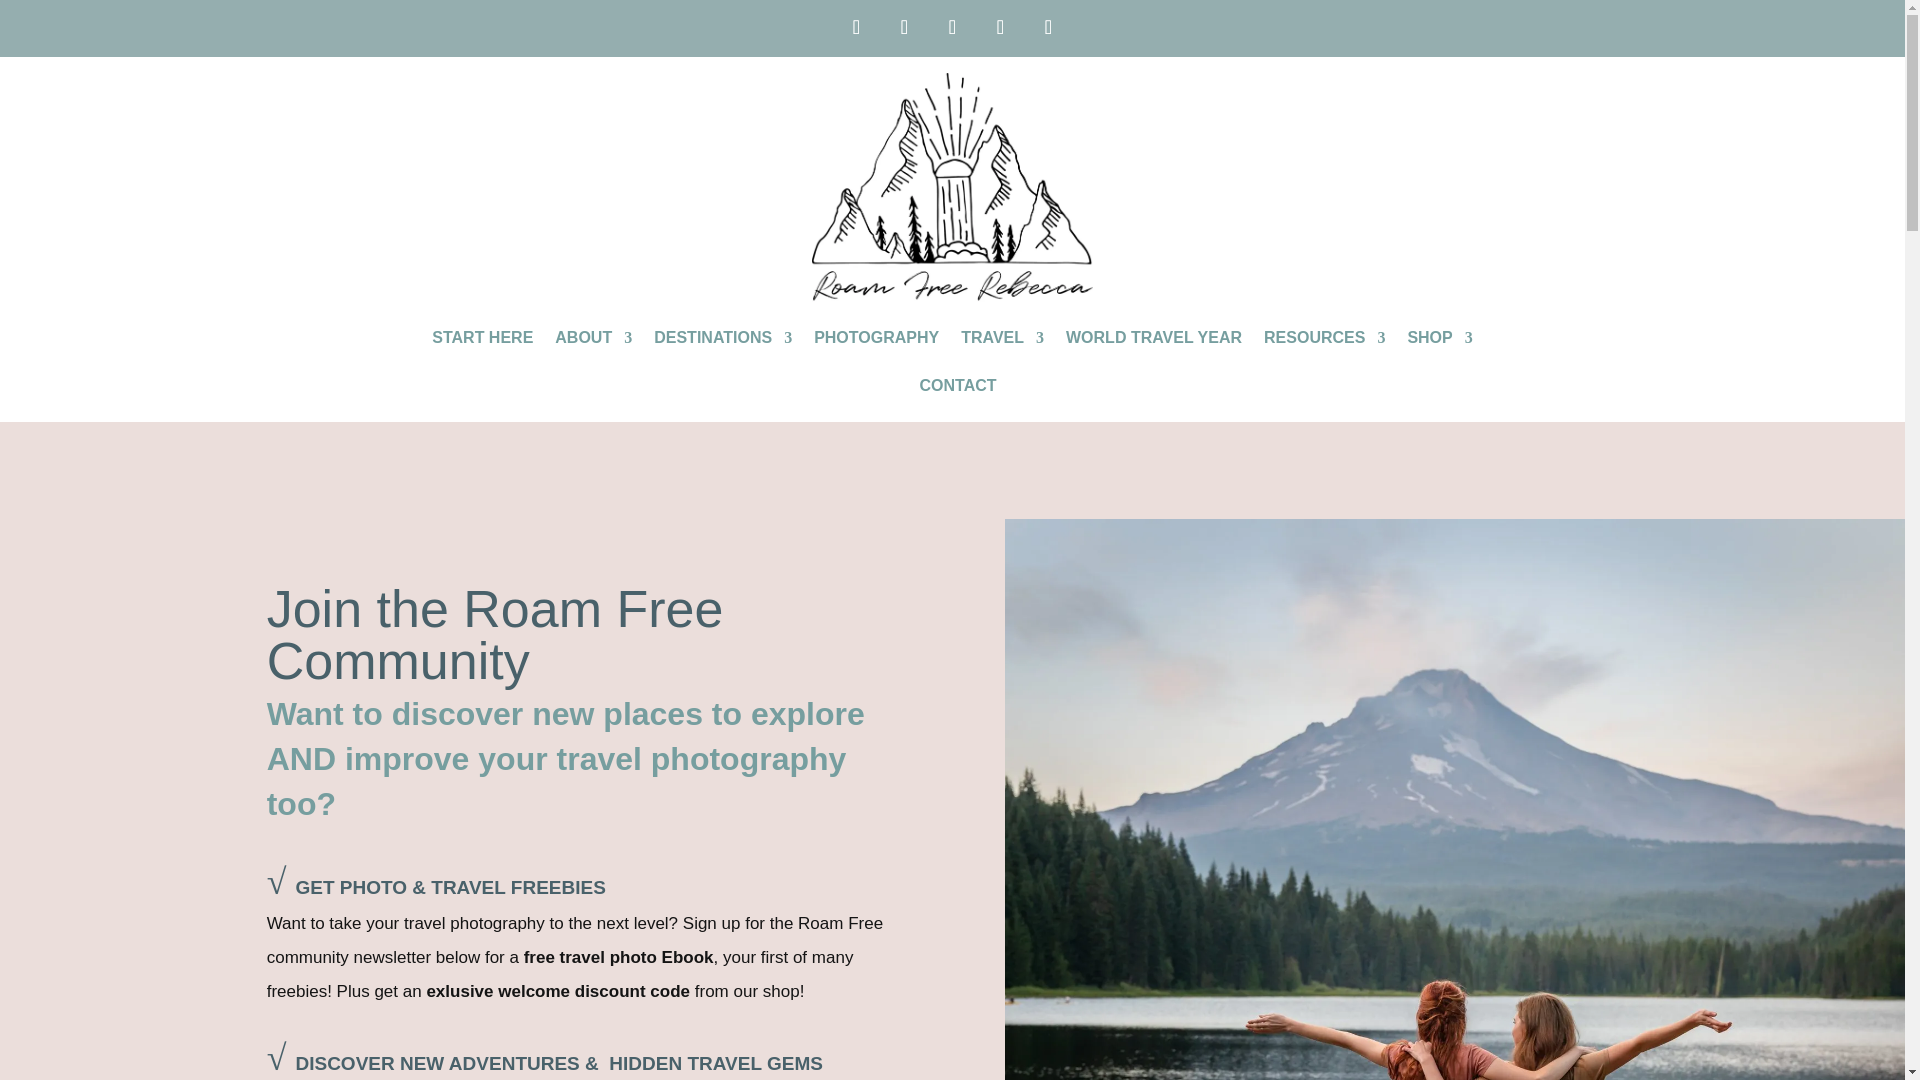  Describe the element at coordinates (999, 26) in the screenshot. I see `Follow on Pinterest` at that location.